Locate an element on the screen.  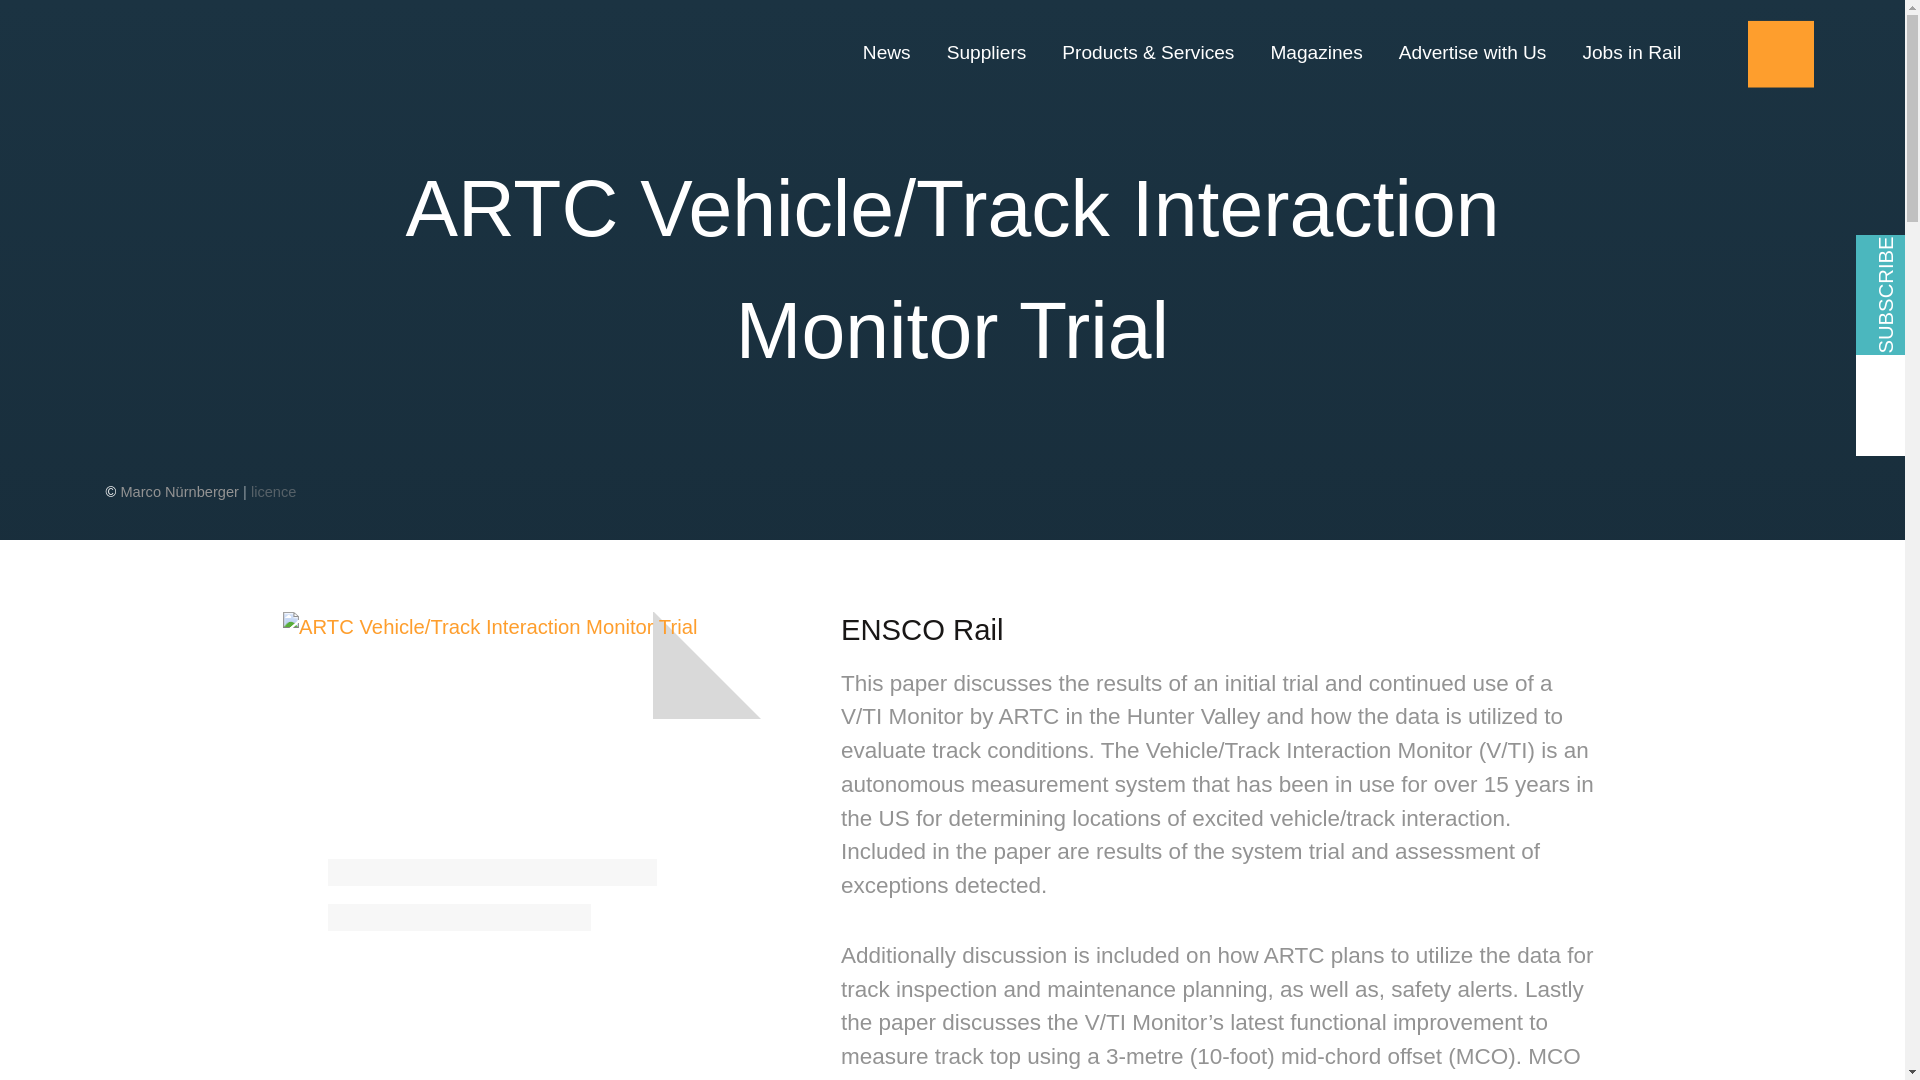
Jobs in Rail is located at coordinates (1622, 53).